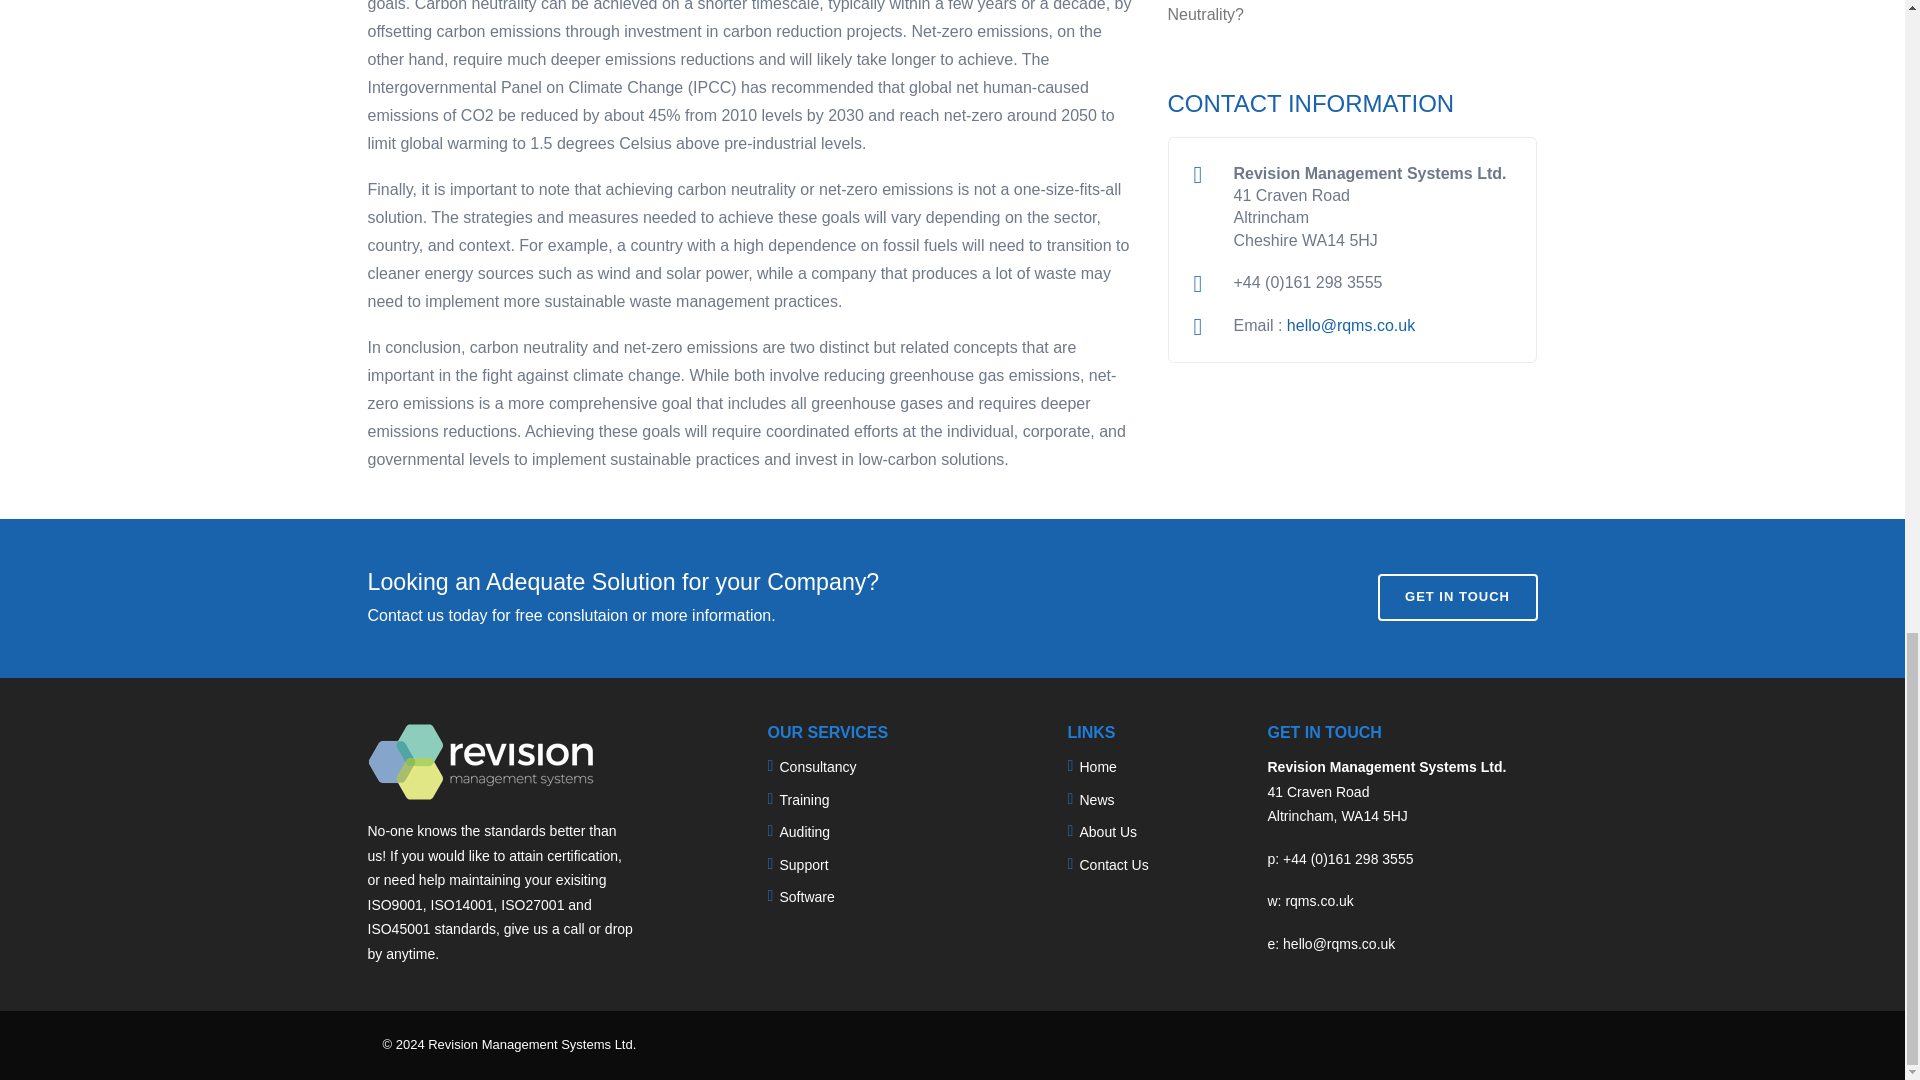 The height and width of the screenshot is (1080, 1920). I want to click on Auditing, so click(804, 832).